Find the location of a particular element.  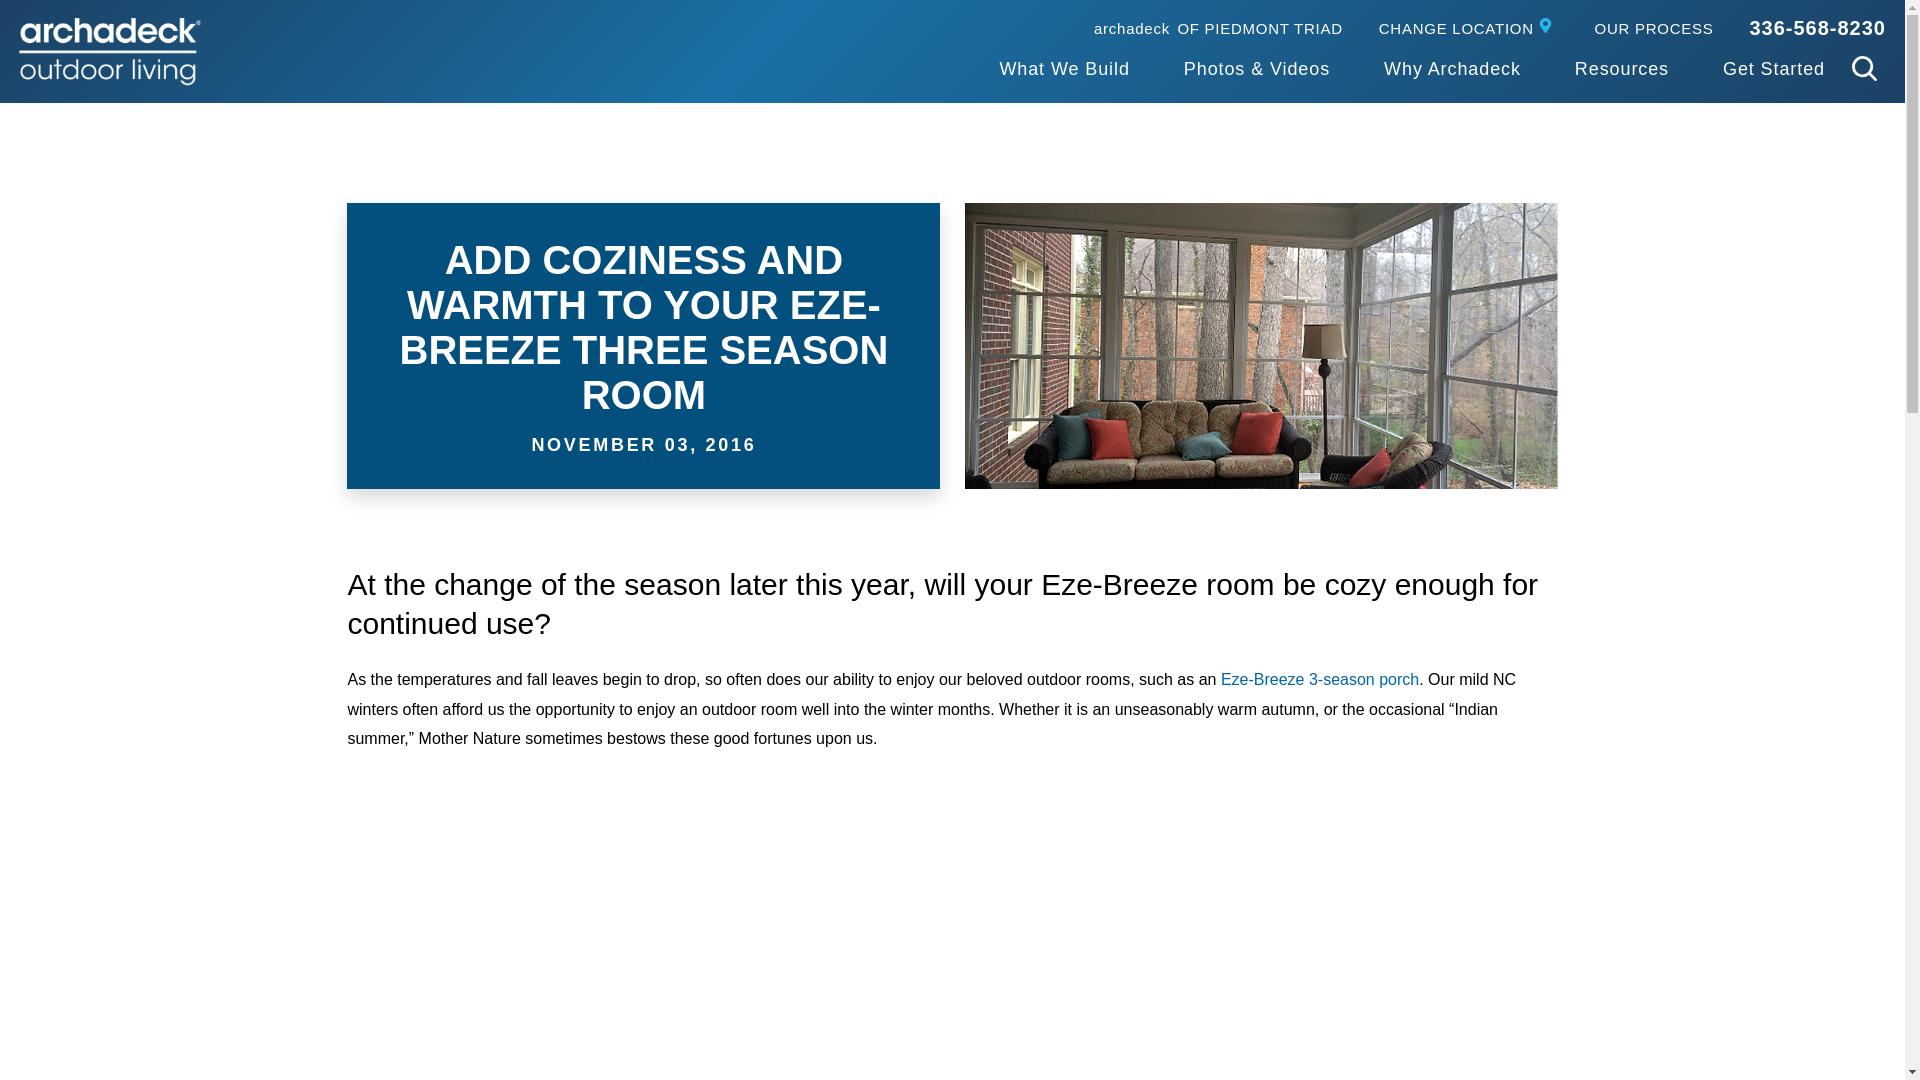

Why Archadeck is located at coordinates (1452, 70).